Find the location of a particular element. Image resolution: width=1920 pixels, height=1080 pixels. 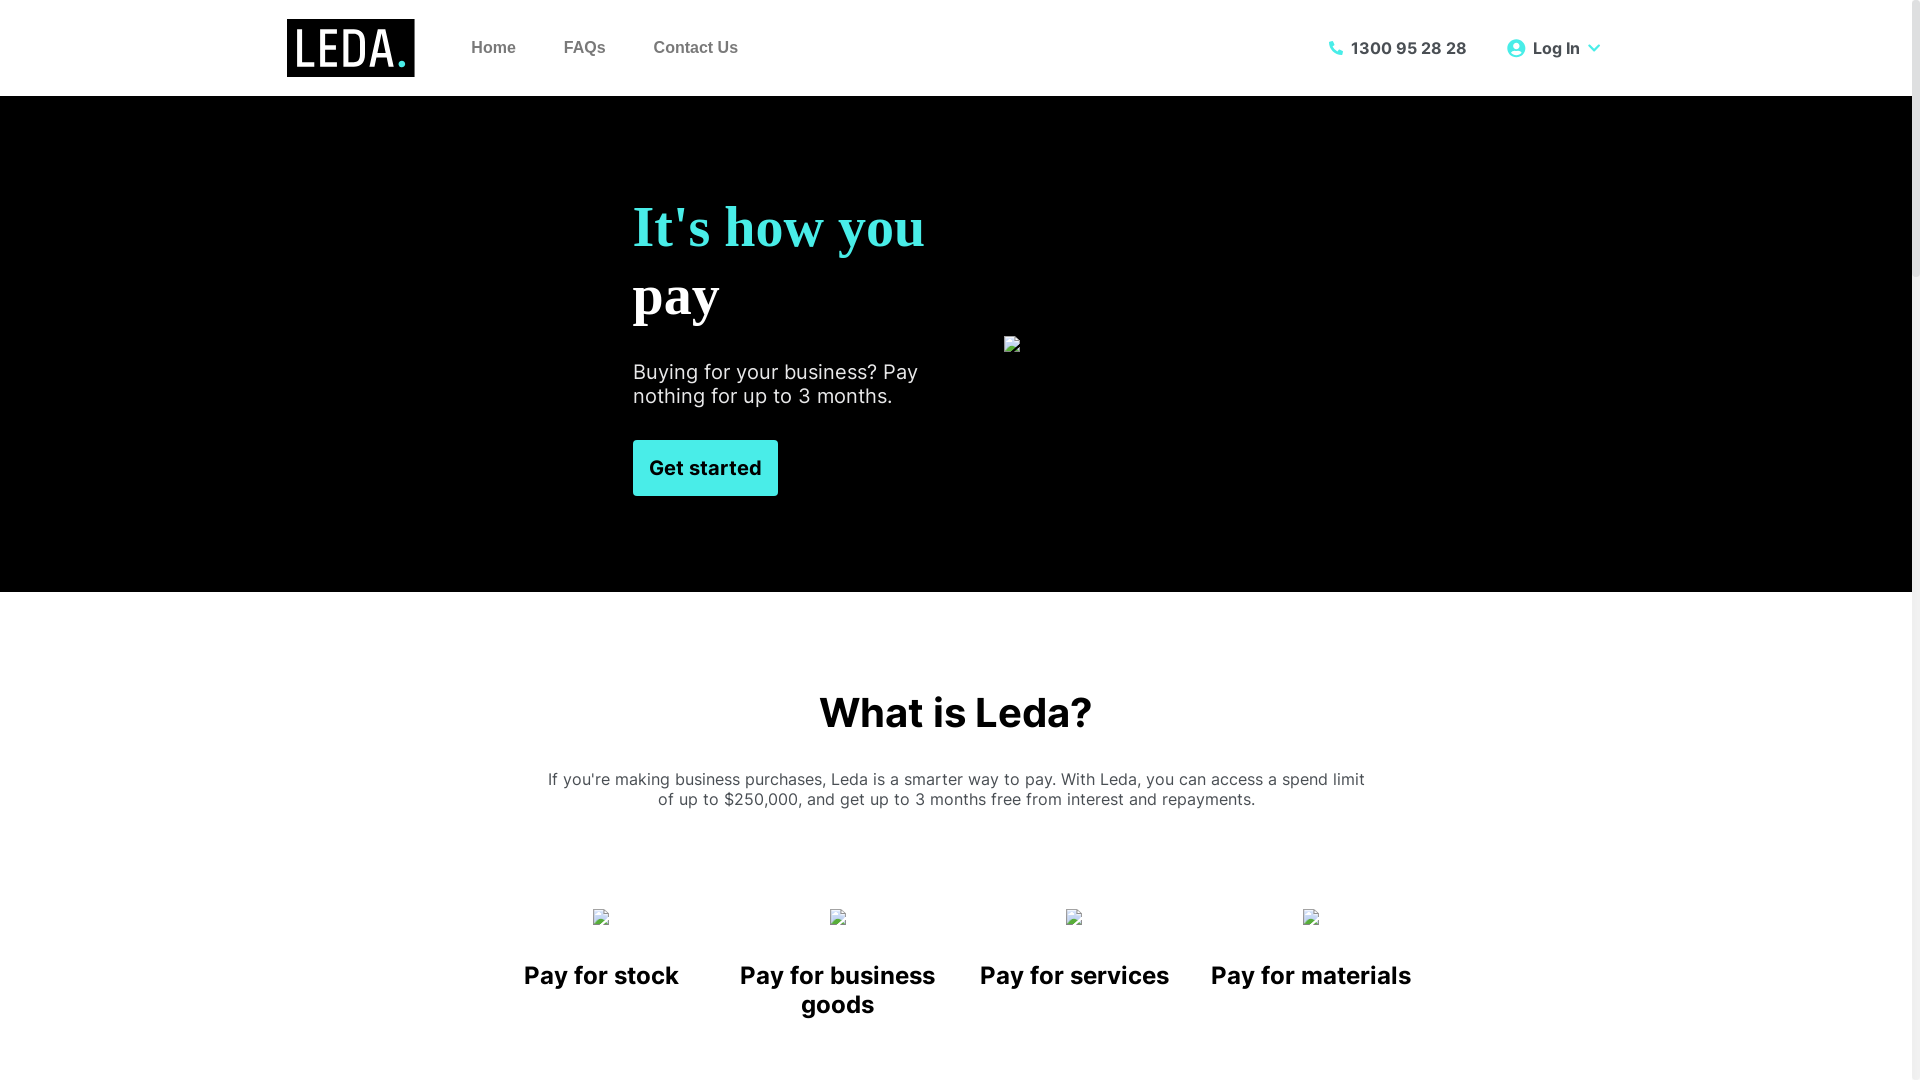

Home is located at coordinates (493, 48).